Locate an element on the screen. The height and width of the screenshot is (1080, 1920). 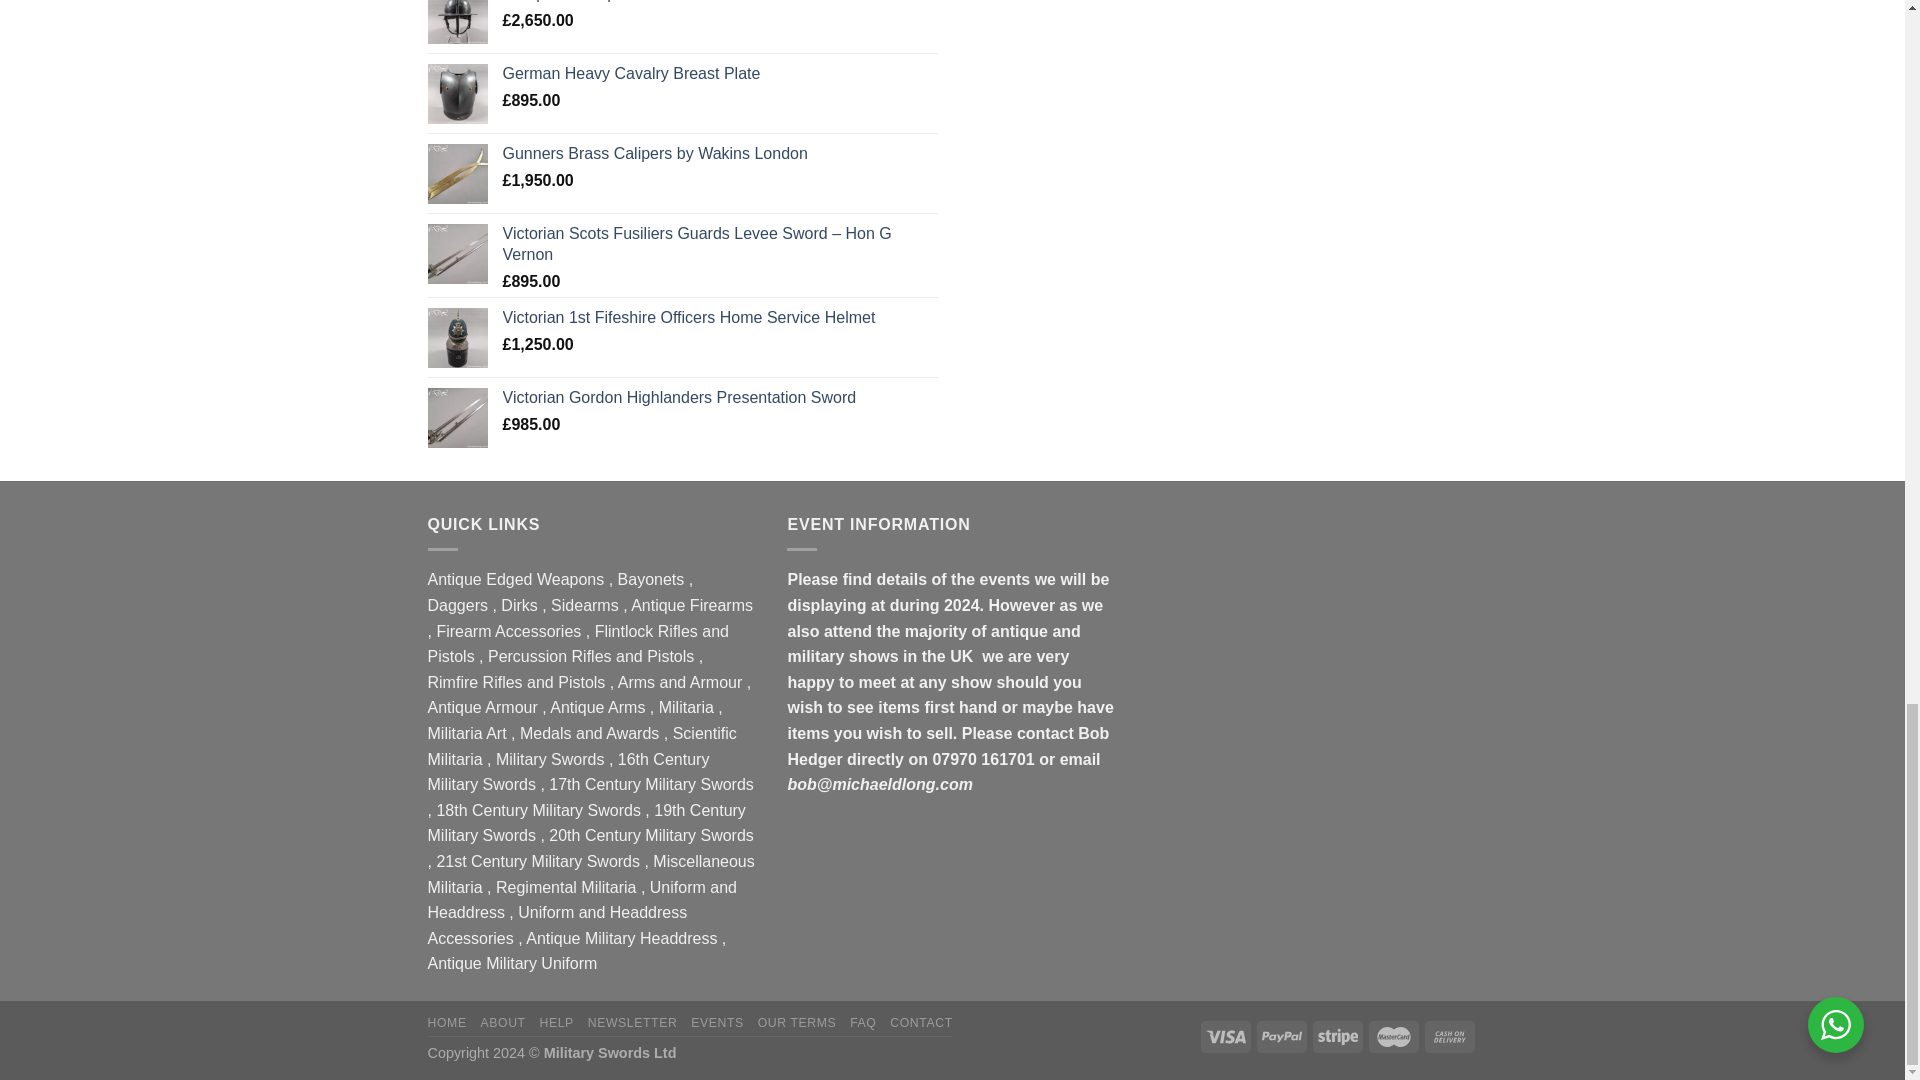
Gunners Brass Calipers by Wakins London is located at coordinates (718, 154).